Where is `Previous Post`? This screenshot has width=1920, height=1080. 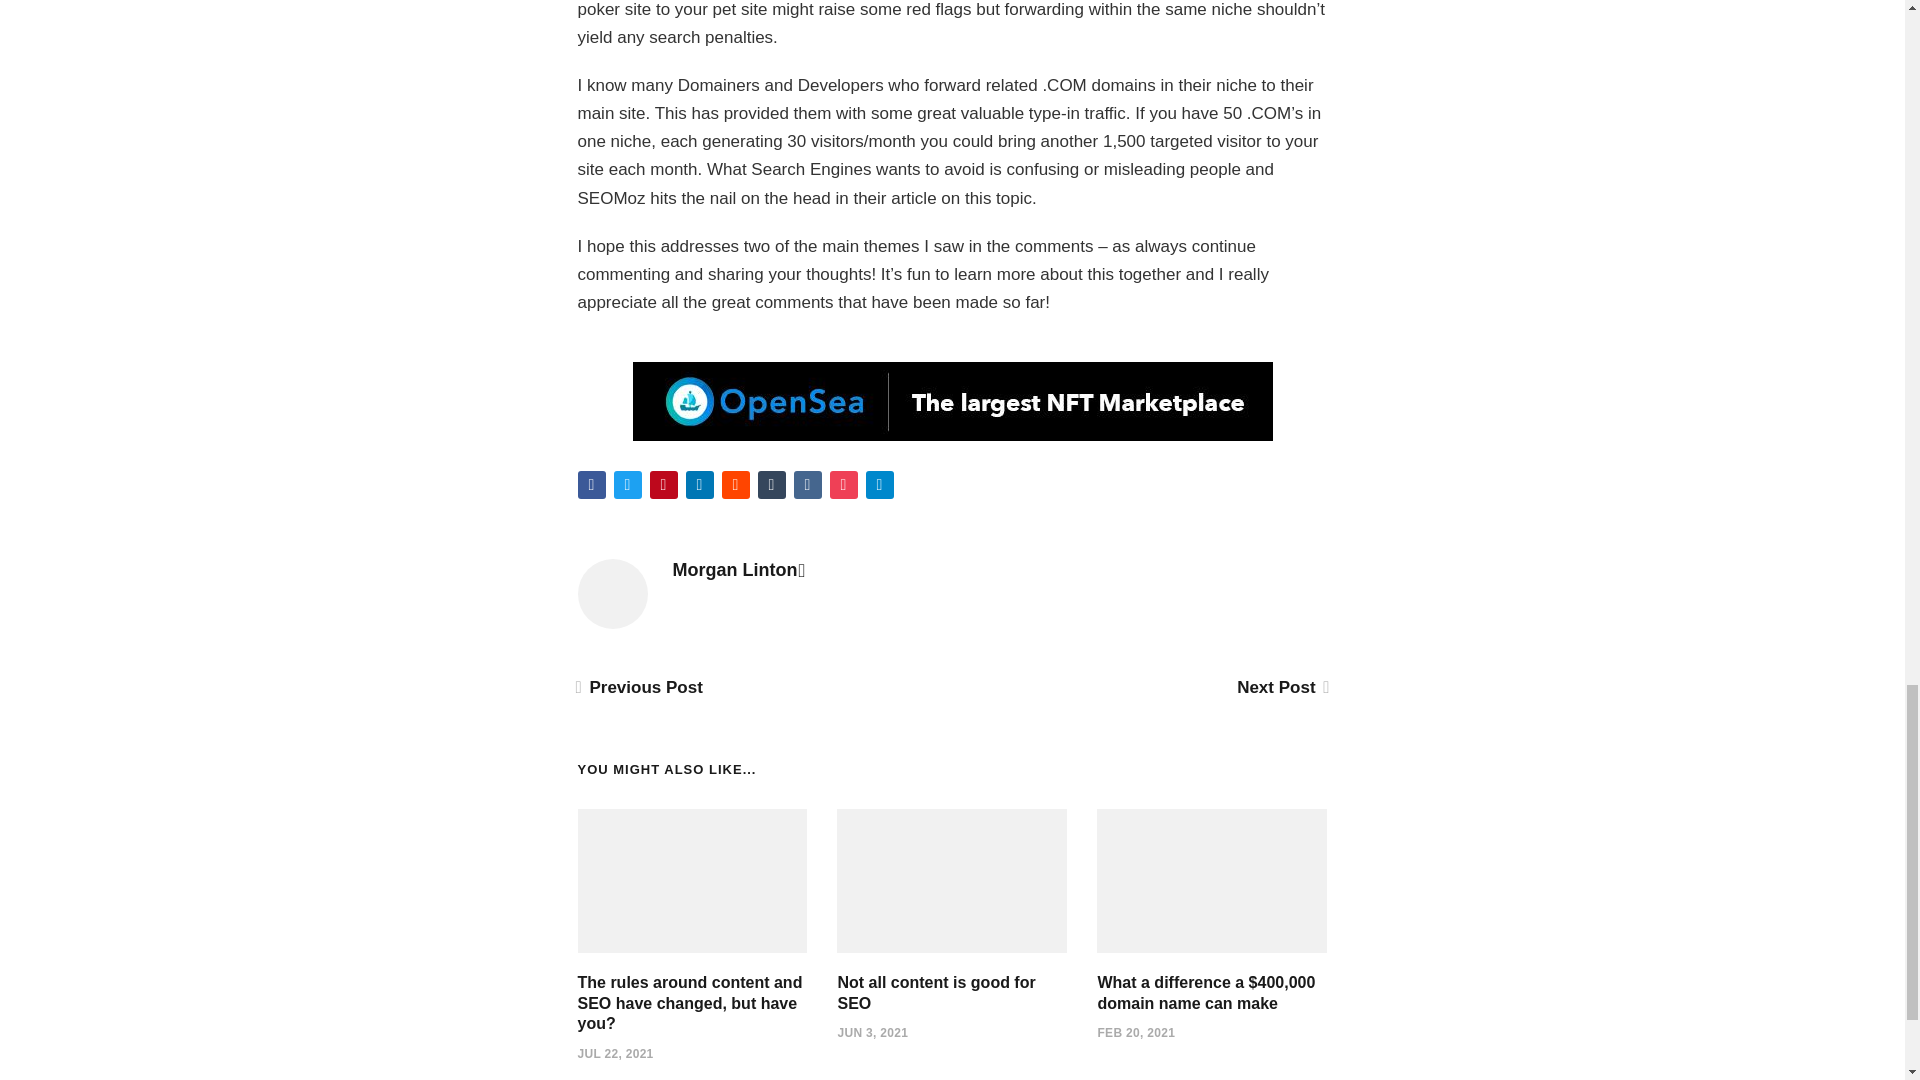 Previous Post is located at coordinates (640, 687).